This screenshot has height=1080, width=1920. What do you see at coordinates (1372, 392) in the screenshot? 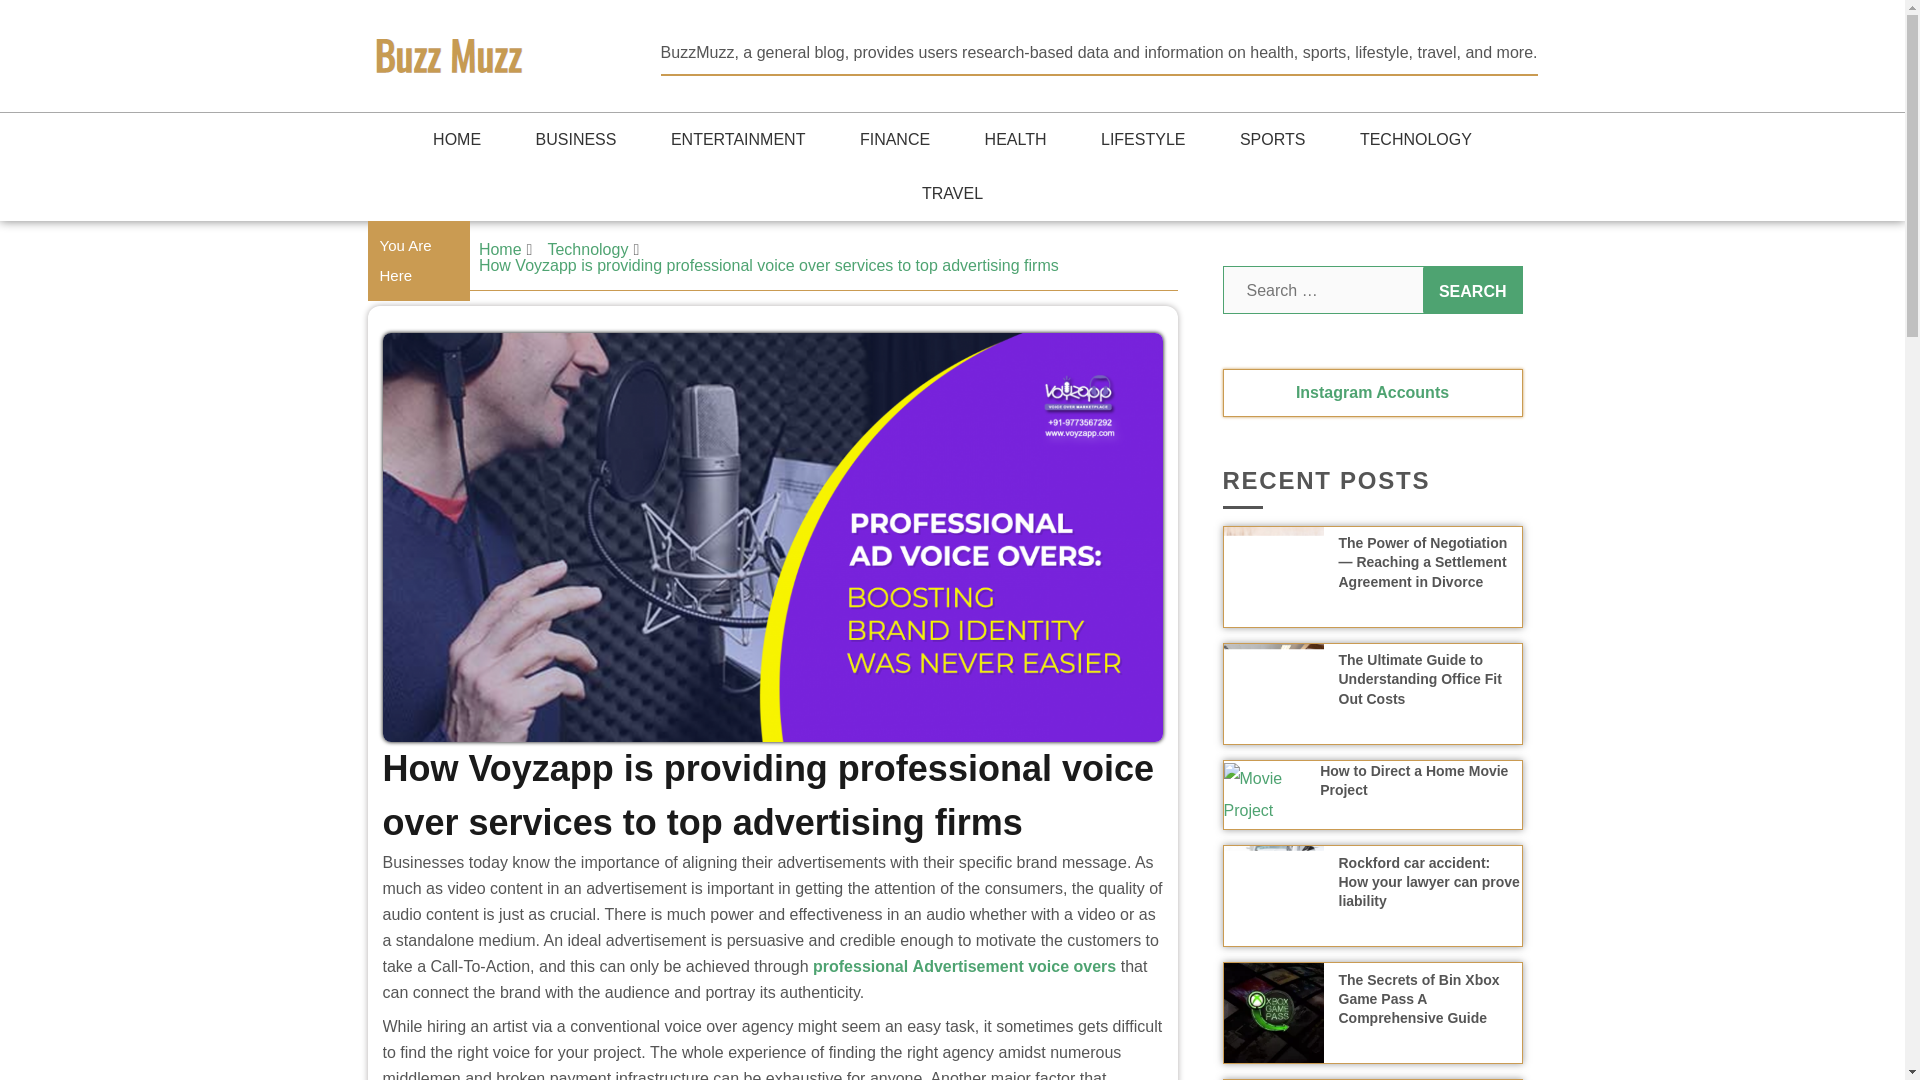
I see `Instagram Accounts` at bounding box center [1372, 392].